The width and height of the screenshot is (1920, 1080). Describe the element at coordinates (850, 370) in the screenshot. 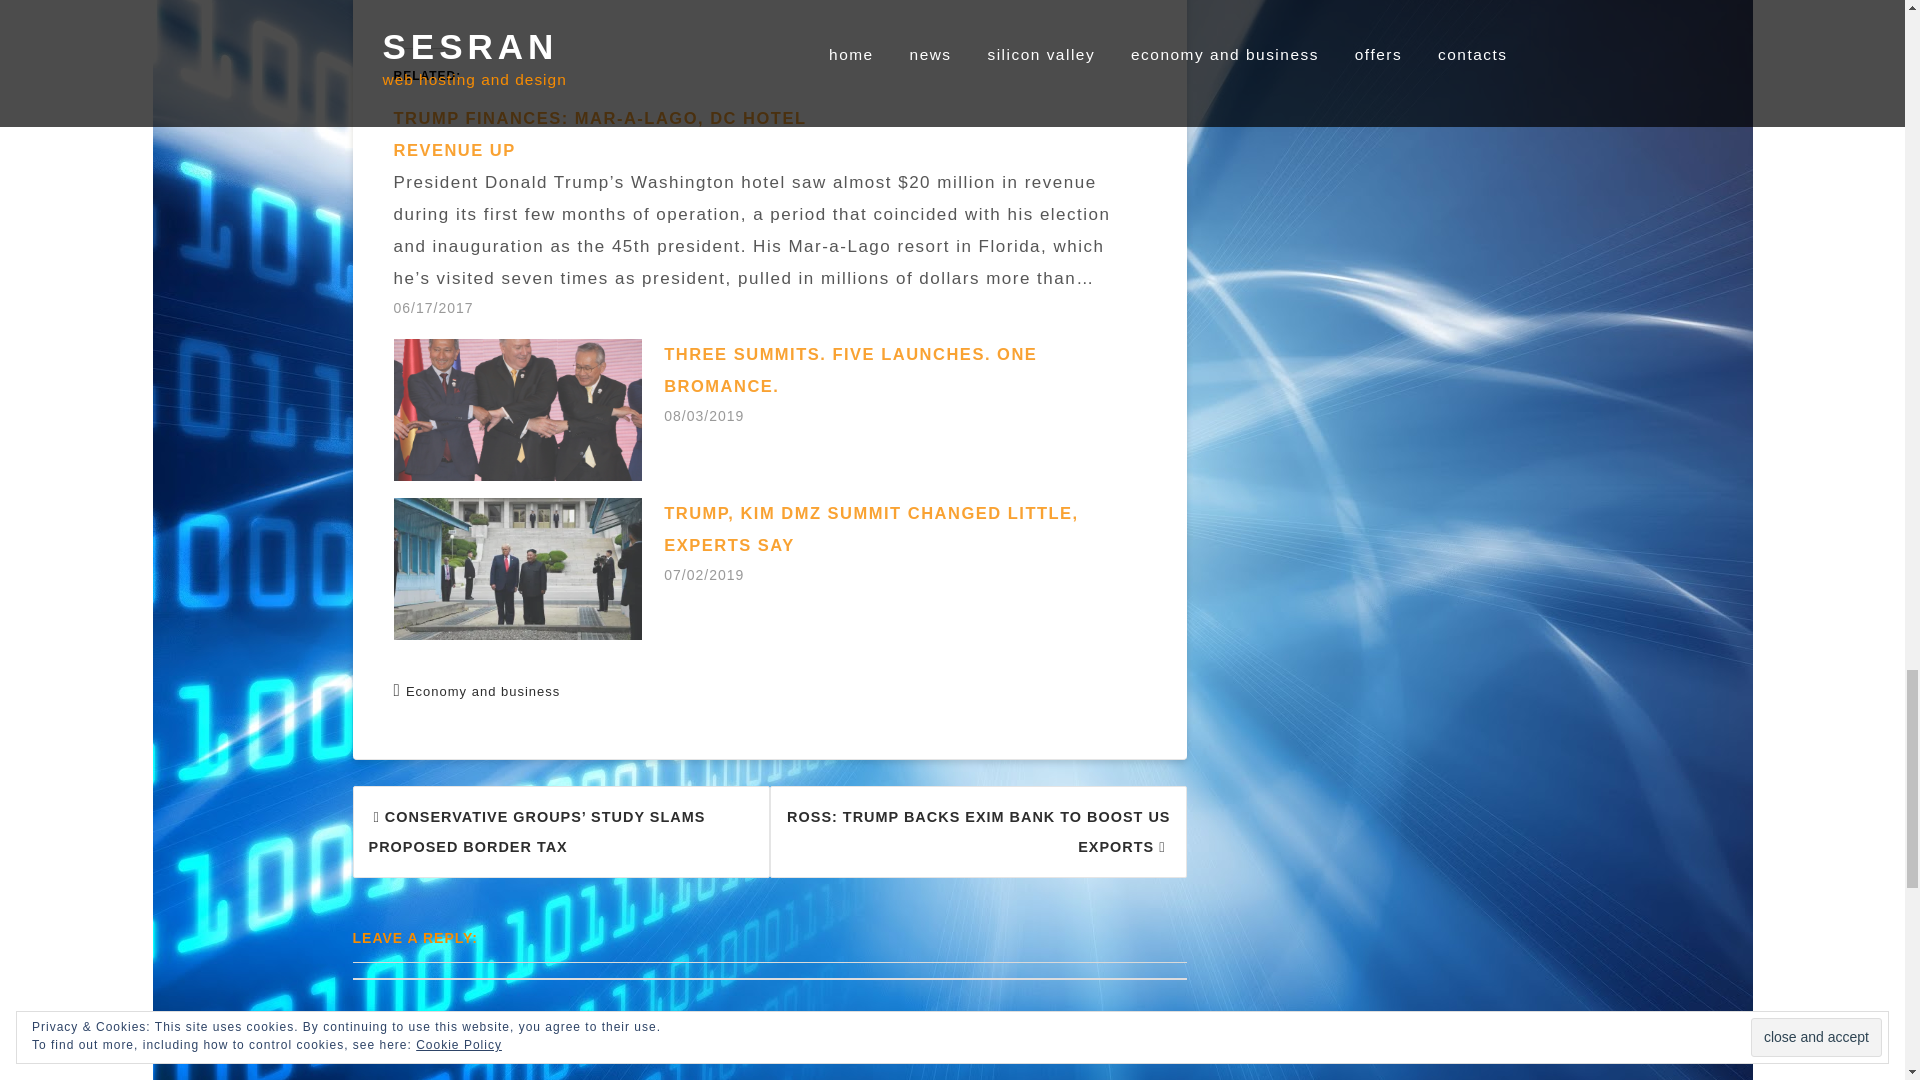

I see `THREE SUMMITS. FIVE LAUNCHES. ONE BROMANCE.` at that location.